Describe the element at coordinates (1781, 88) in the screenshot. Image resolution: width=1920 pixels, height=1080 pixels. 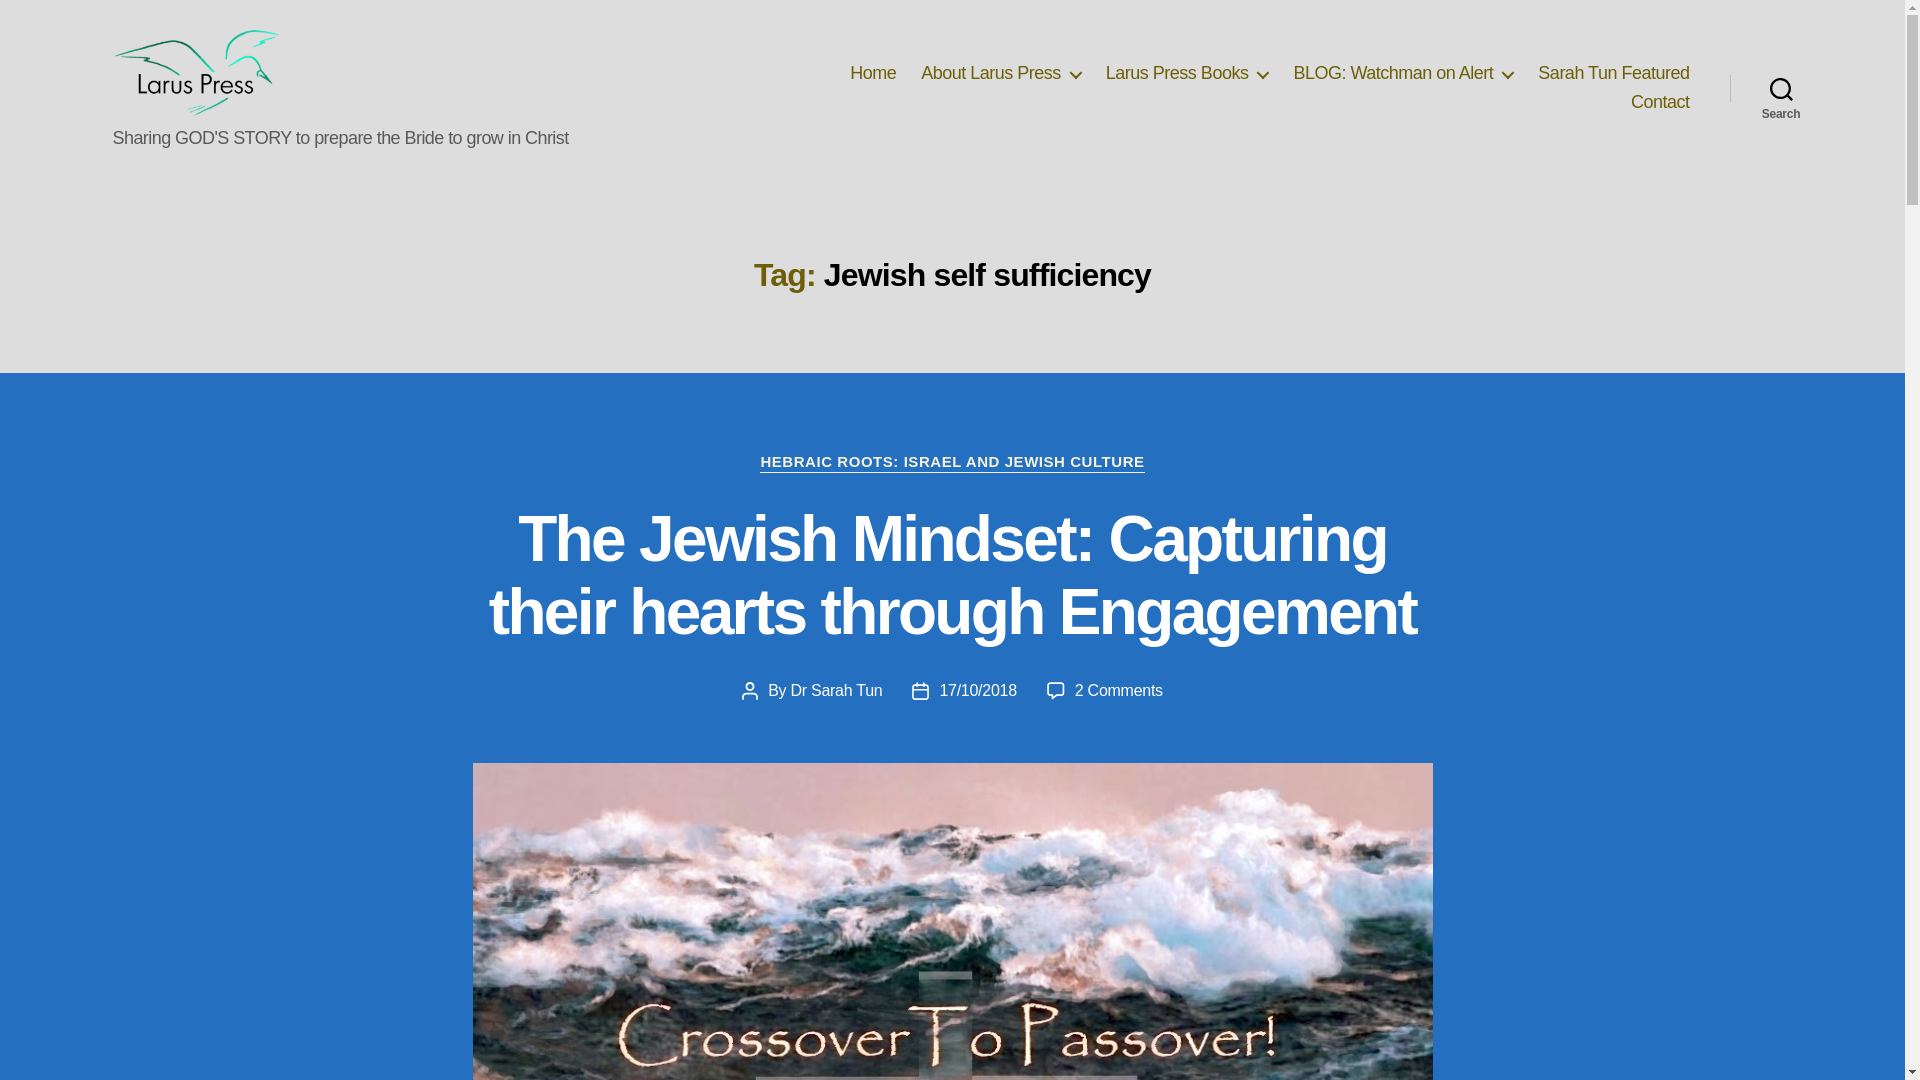
I see `Search` at that location.